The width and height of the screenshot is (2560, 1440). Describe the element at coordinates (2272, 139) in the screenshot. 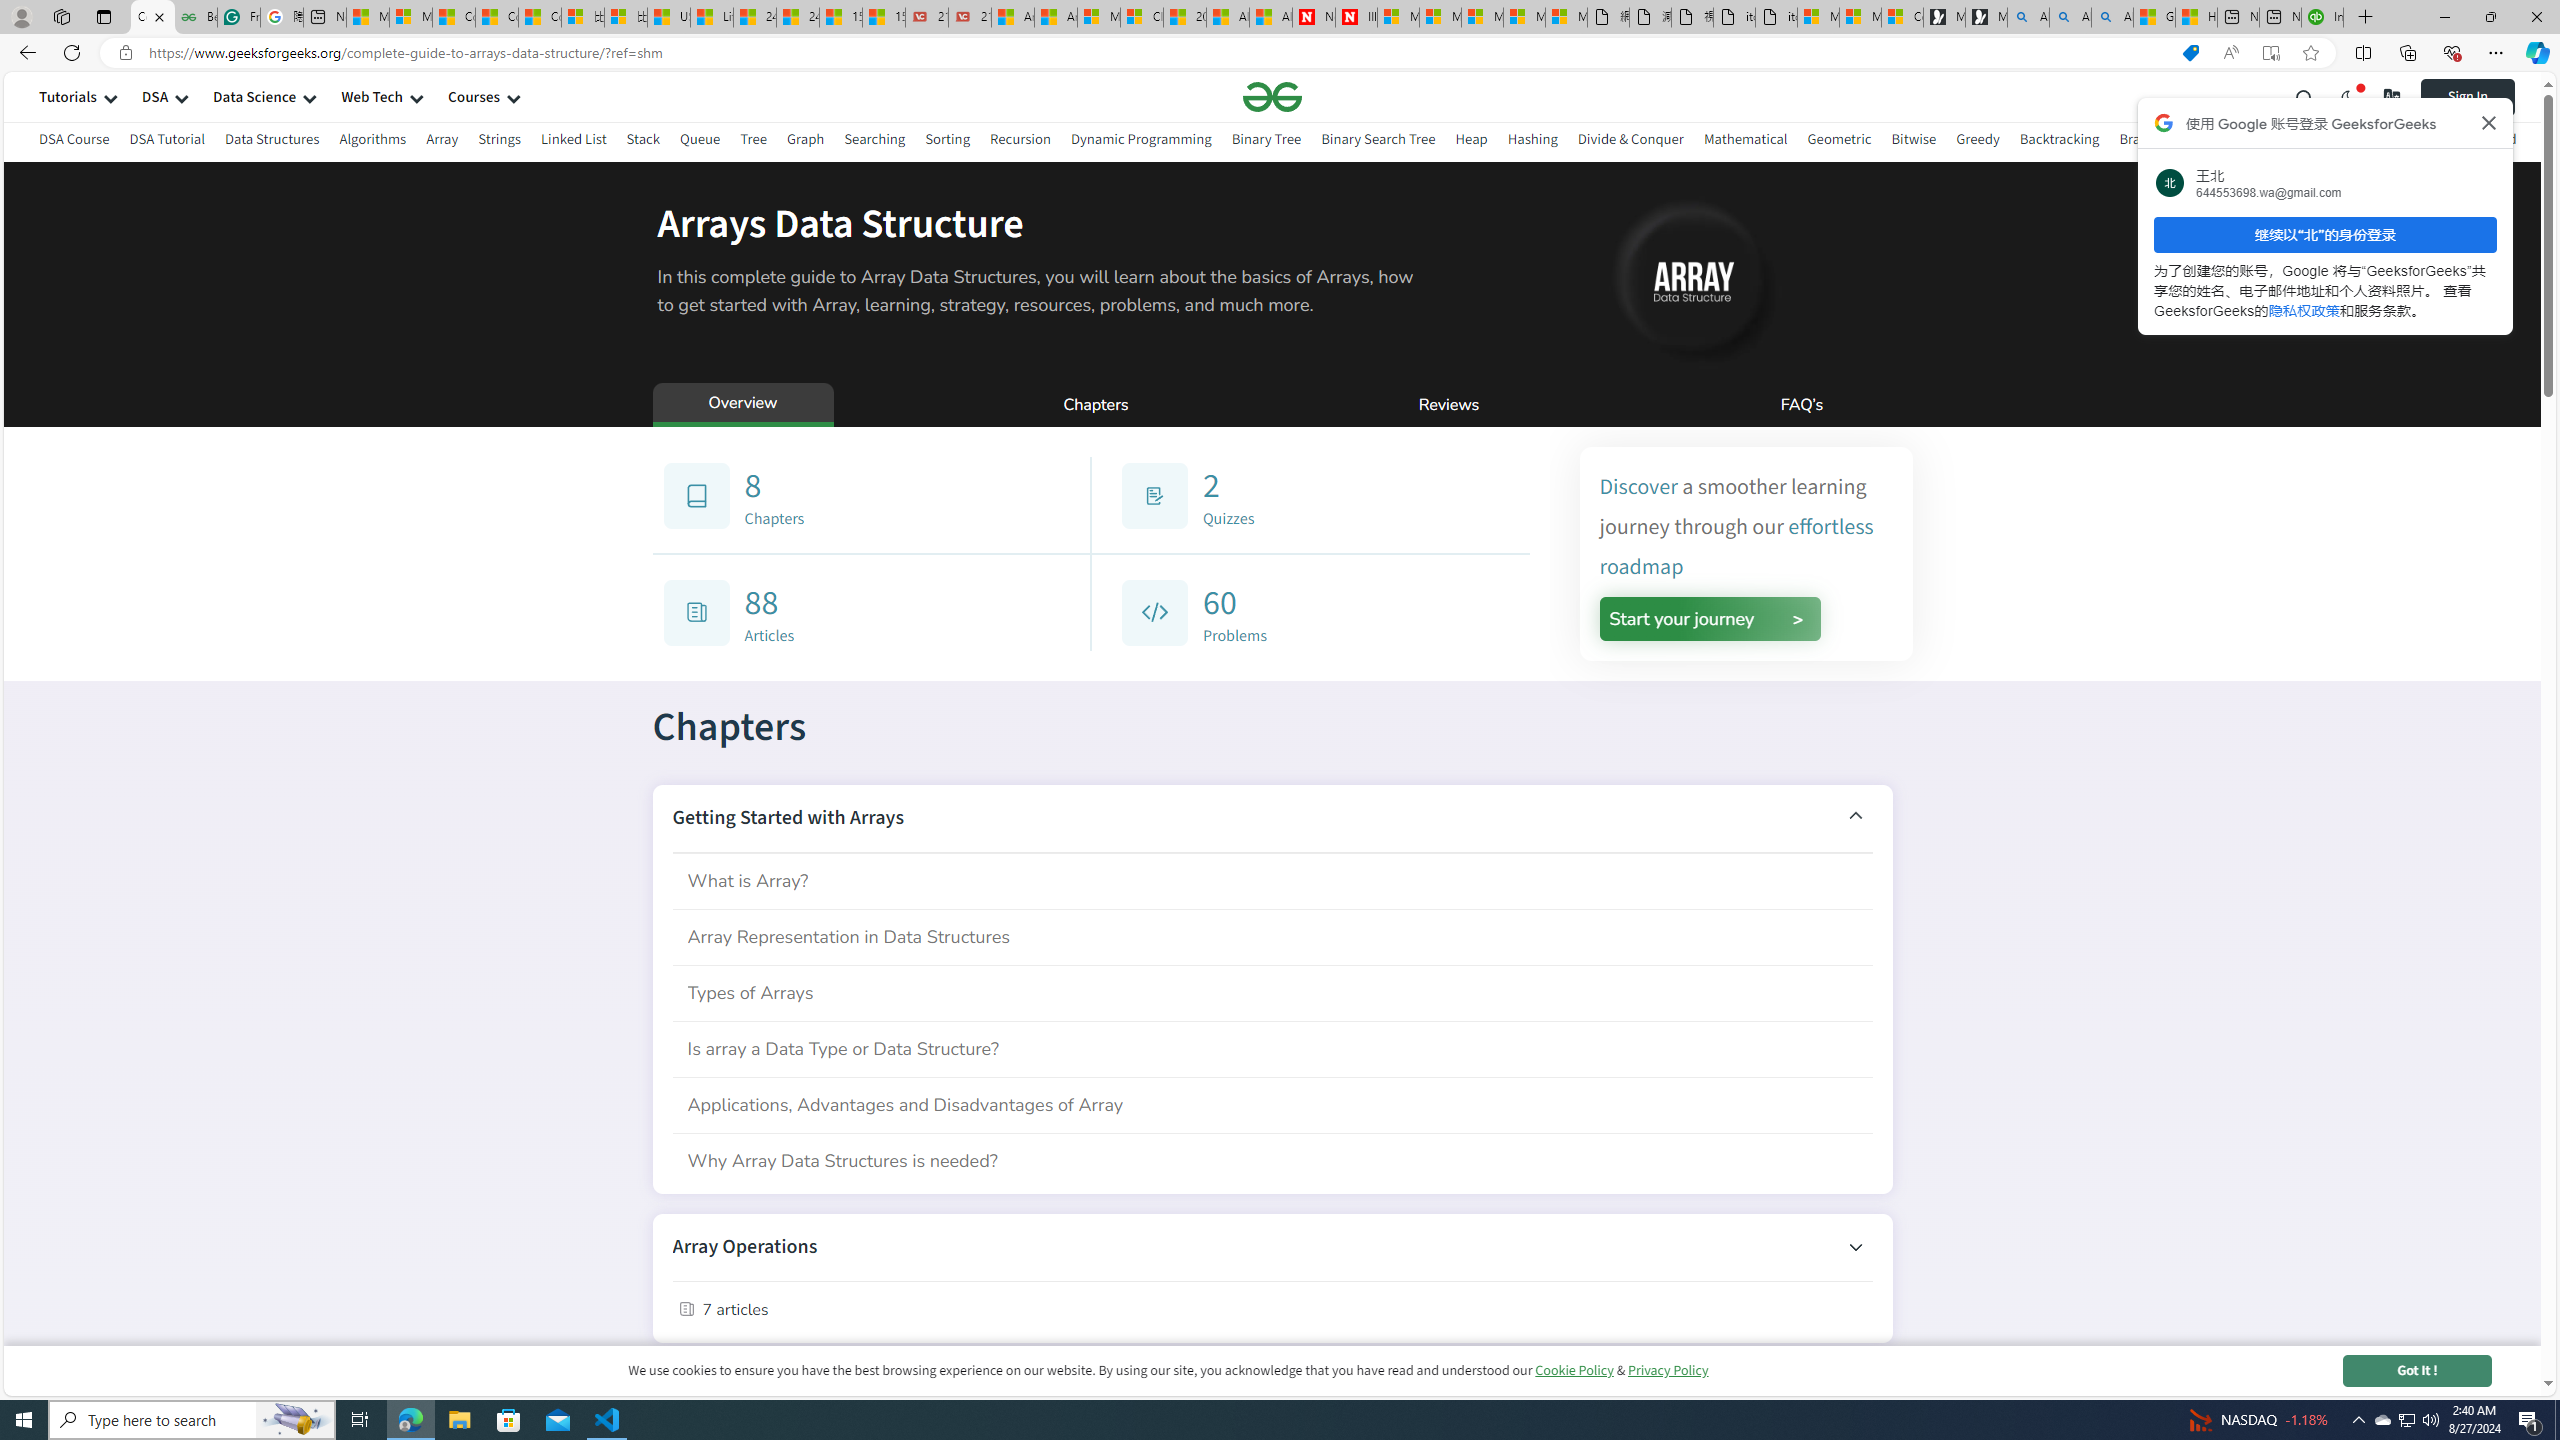

I see `Matrix` at that location.